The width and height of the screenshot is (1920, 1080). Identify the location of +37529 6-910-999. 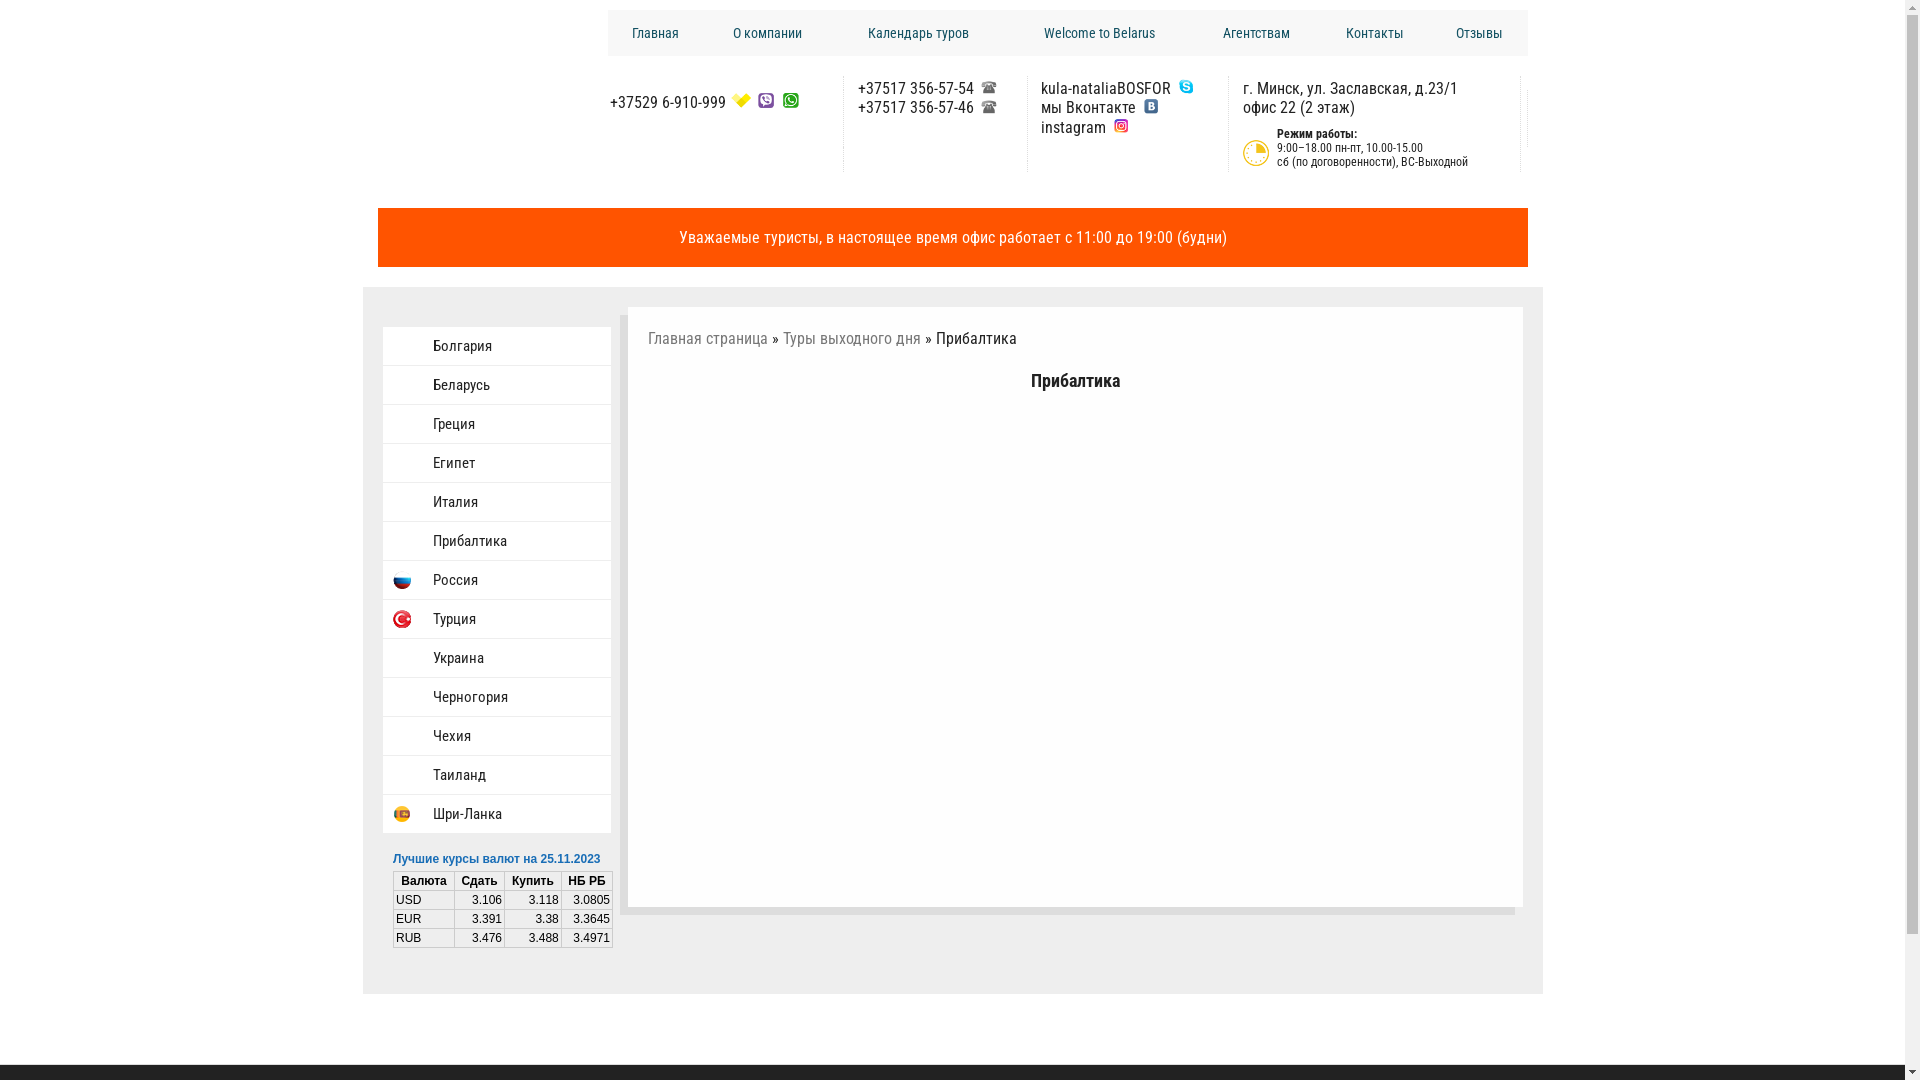
(668, 102).